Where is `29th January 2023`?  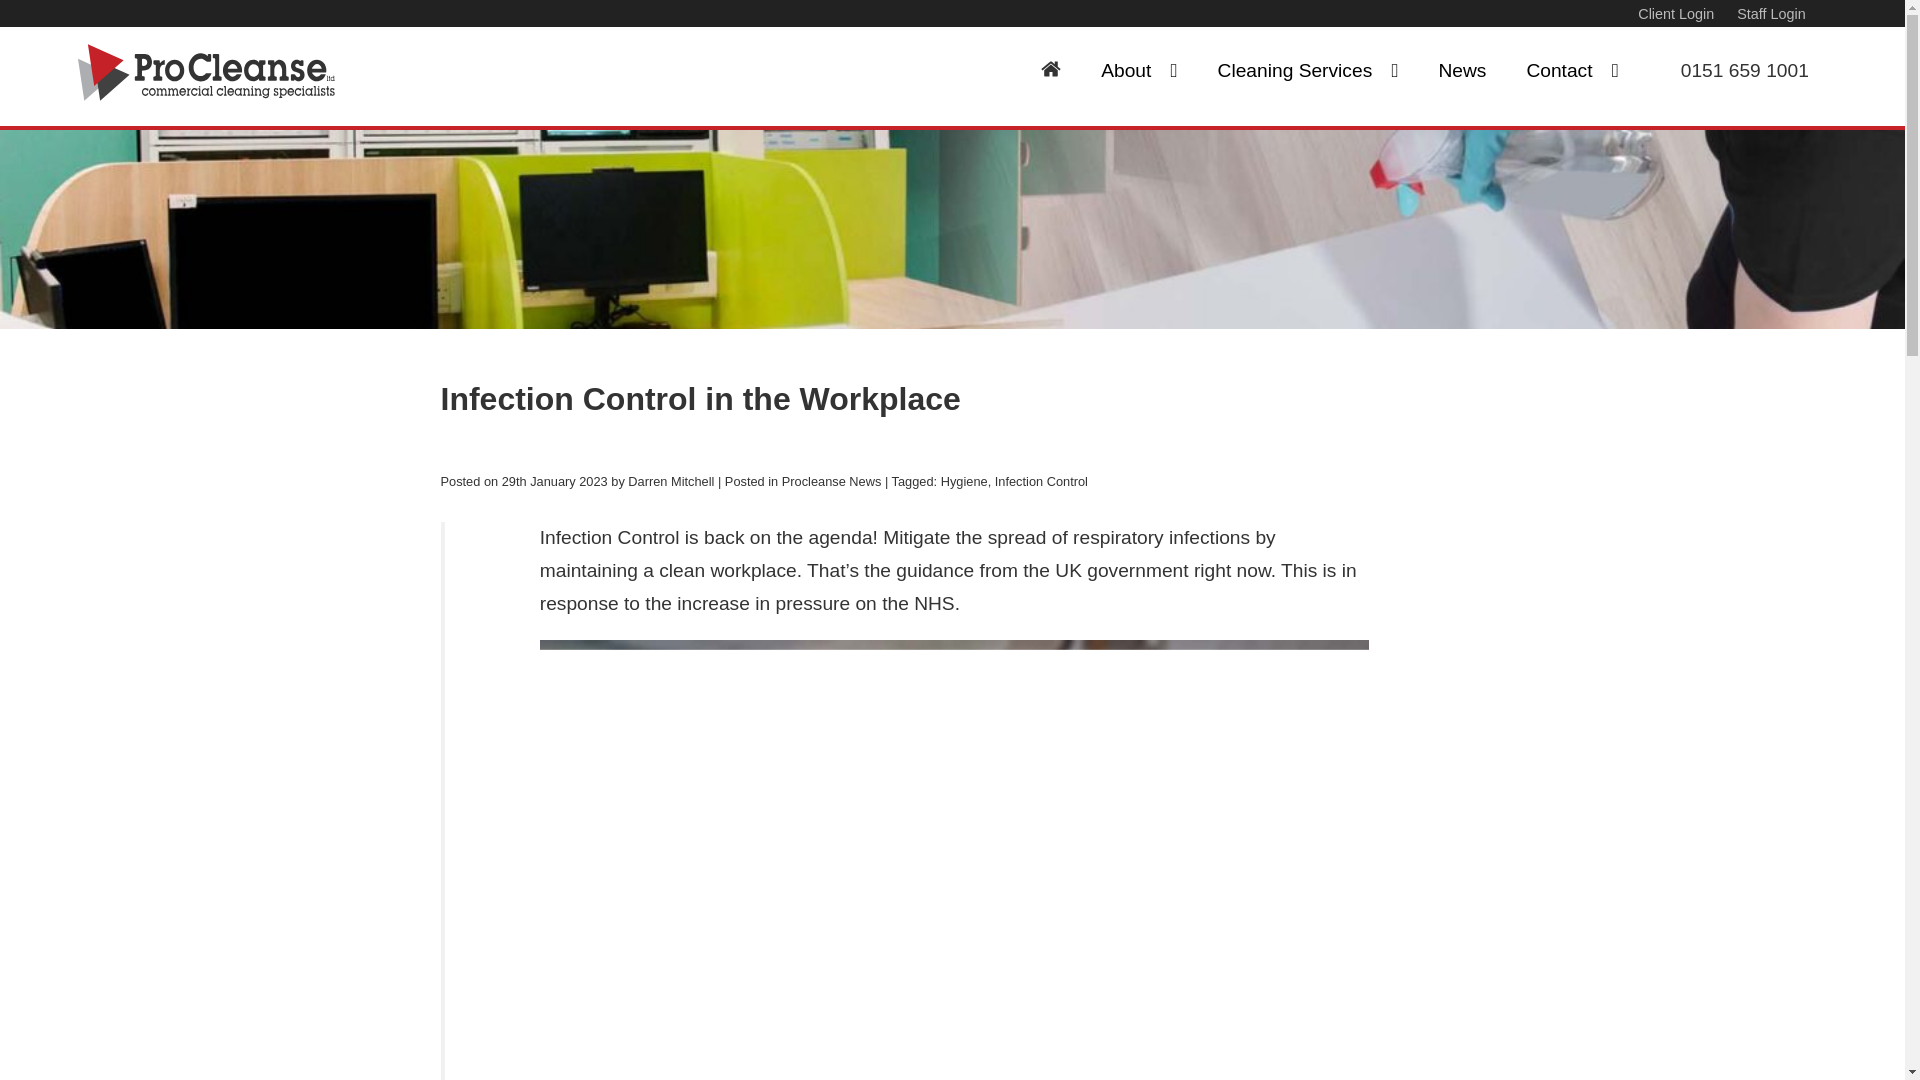
29th January 2023 is located at coordinates (554, 482).